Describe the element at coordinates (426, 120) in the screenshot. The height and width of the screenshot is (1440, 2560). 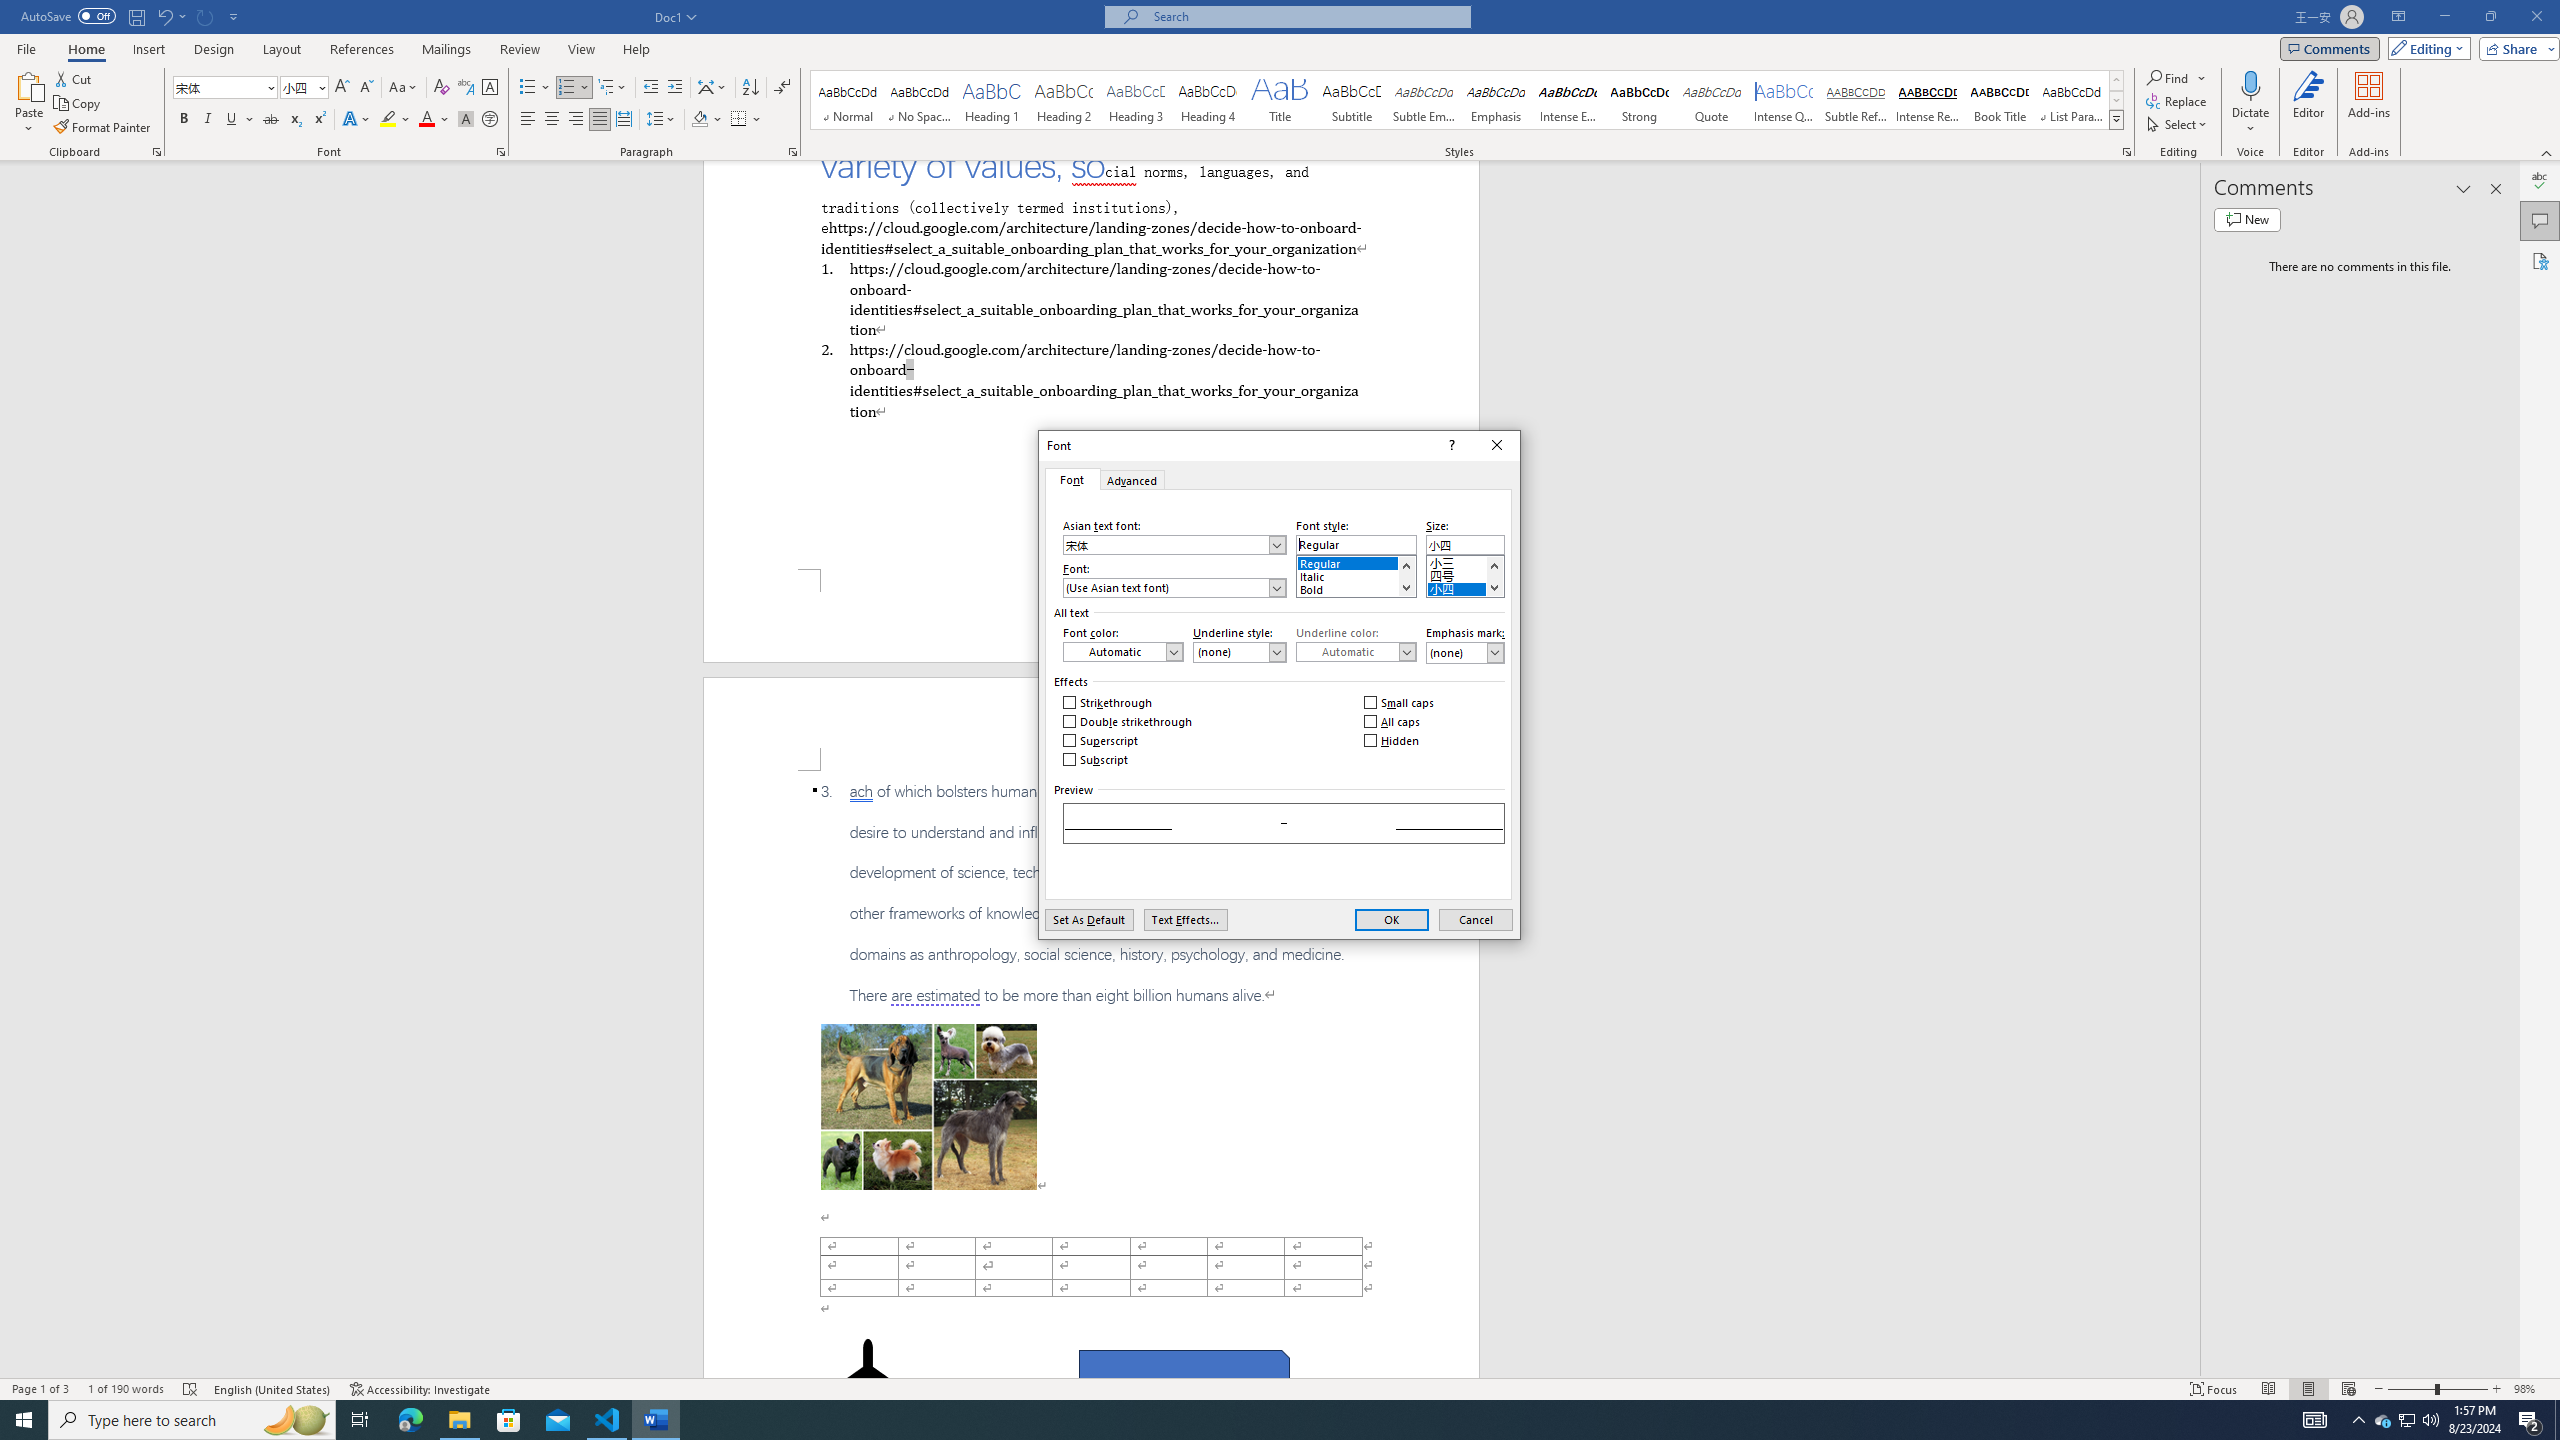
I see `Font Color Automatic` at that location.